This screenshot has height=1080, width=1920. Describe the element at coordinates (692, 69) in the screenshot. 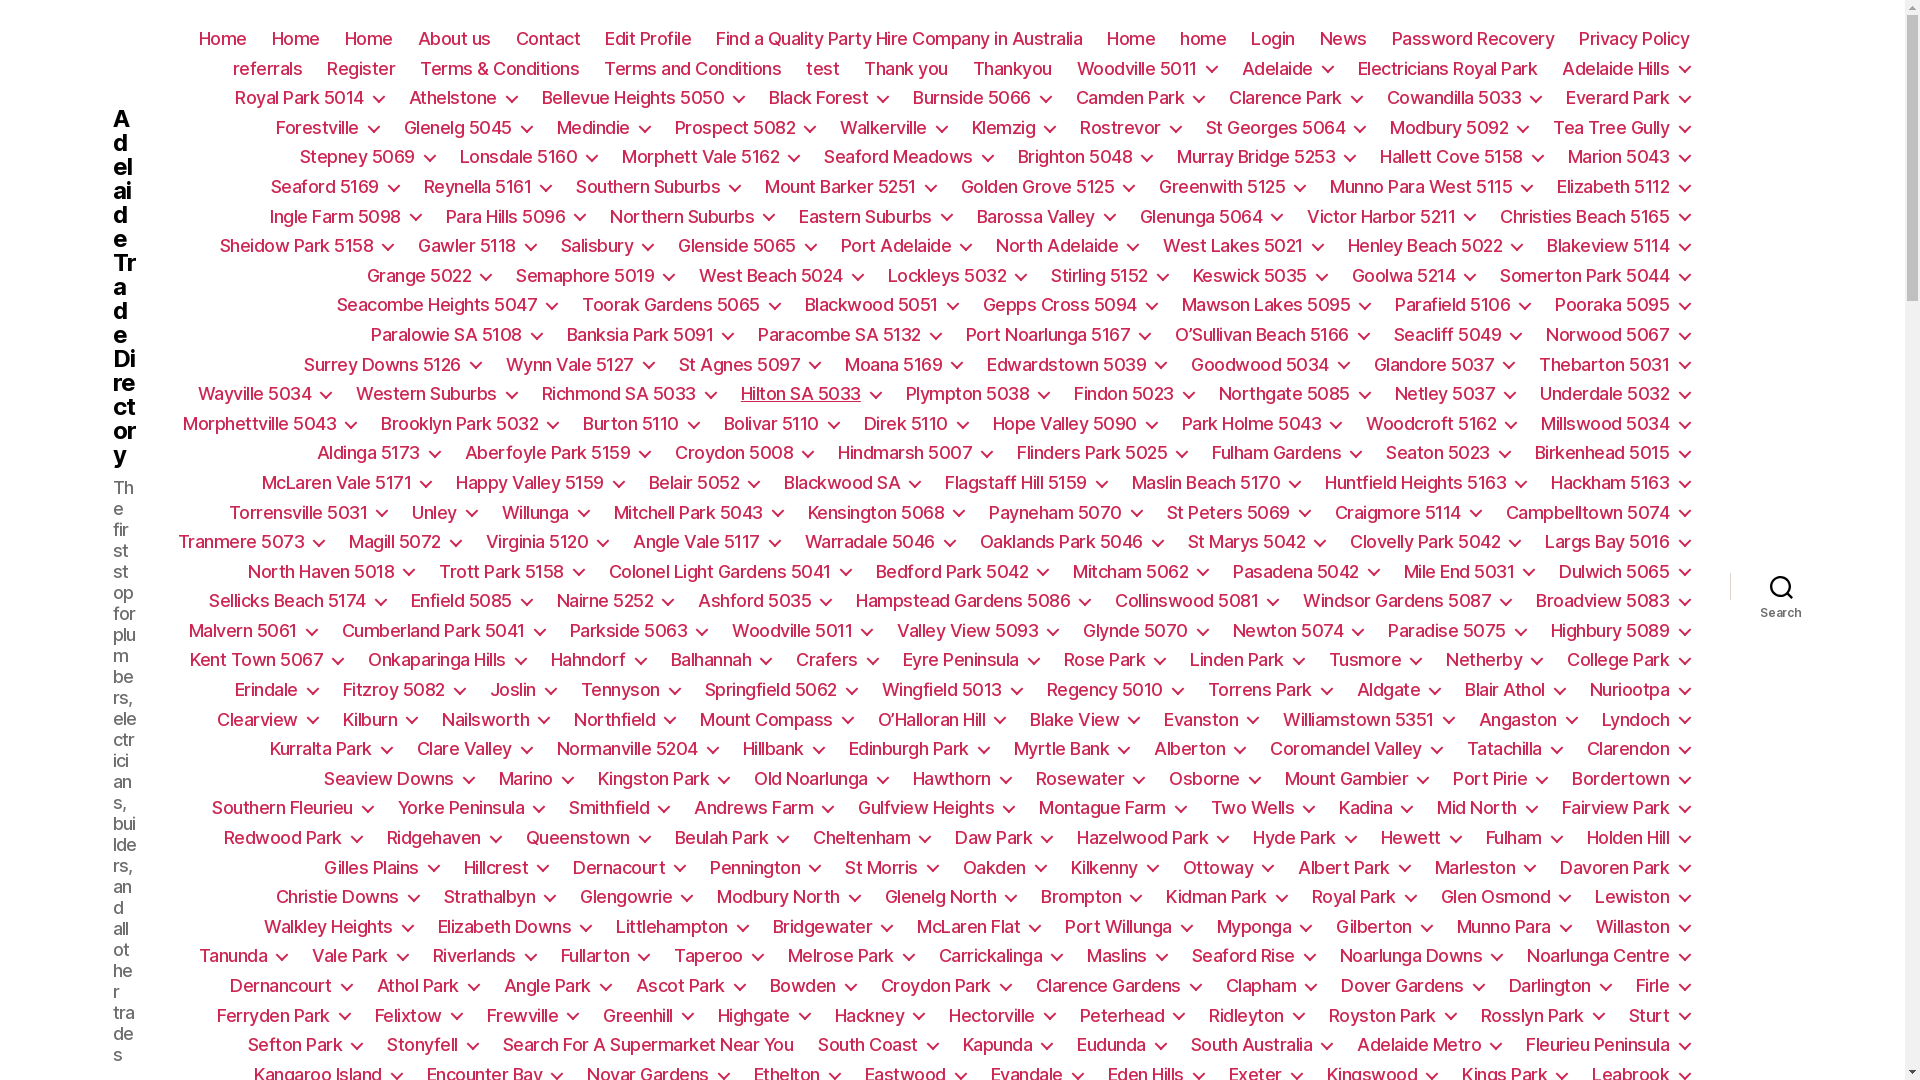

I see `Terms and Conditions` at that location.